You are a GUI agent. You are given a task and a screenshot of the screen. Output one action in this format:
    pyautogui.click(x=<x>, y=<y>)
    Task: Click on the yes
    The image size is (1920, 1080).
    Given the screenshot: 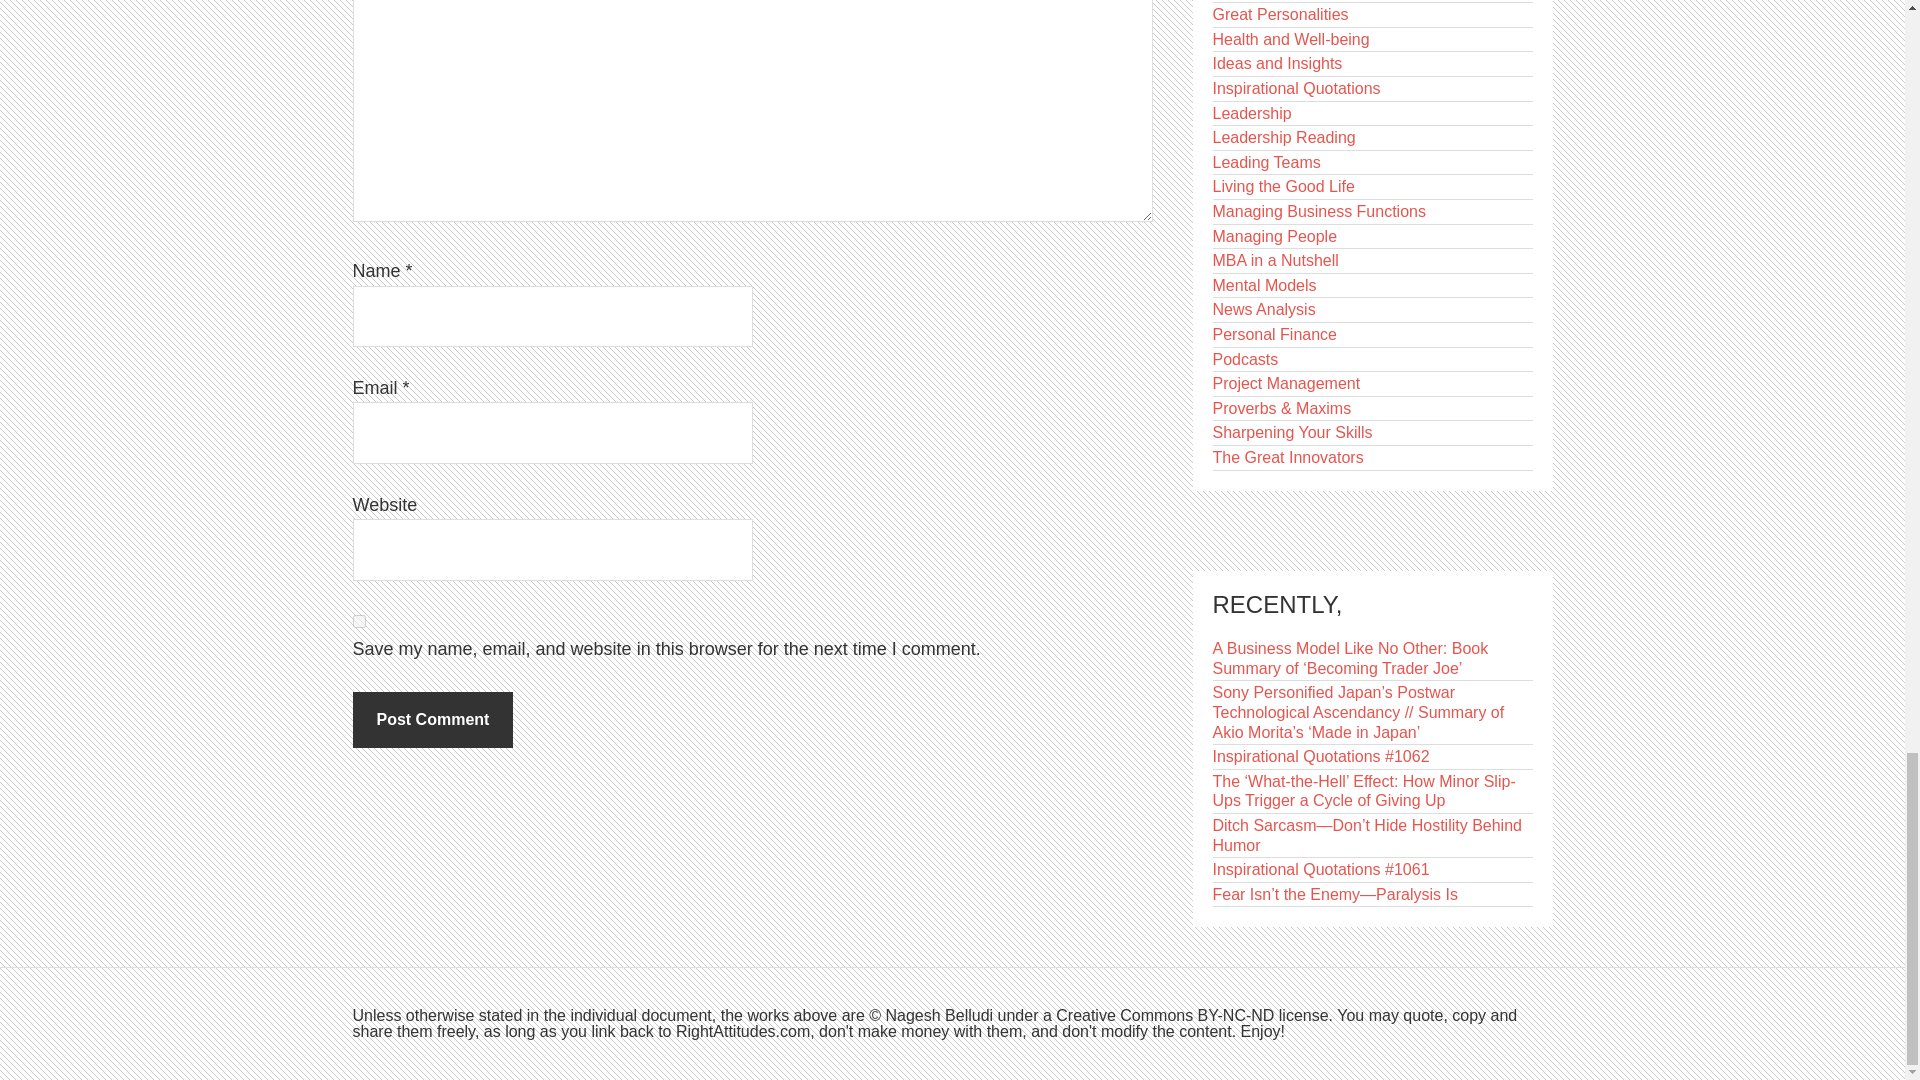 What is the action you would take?
    pyautogui.click(x=358, y=620)
    